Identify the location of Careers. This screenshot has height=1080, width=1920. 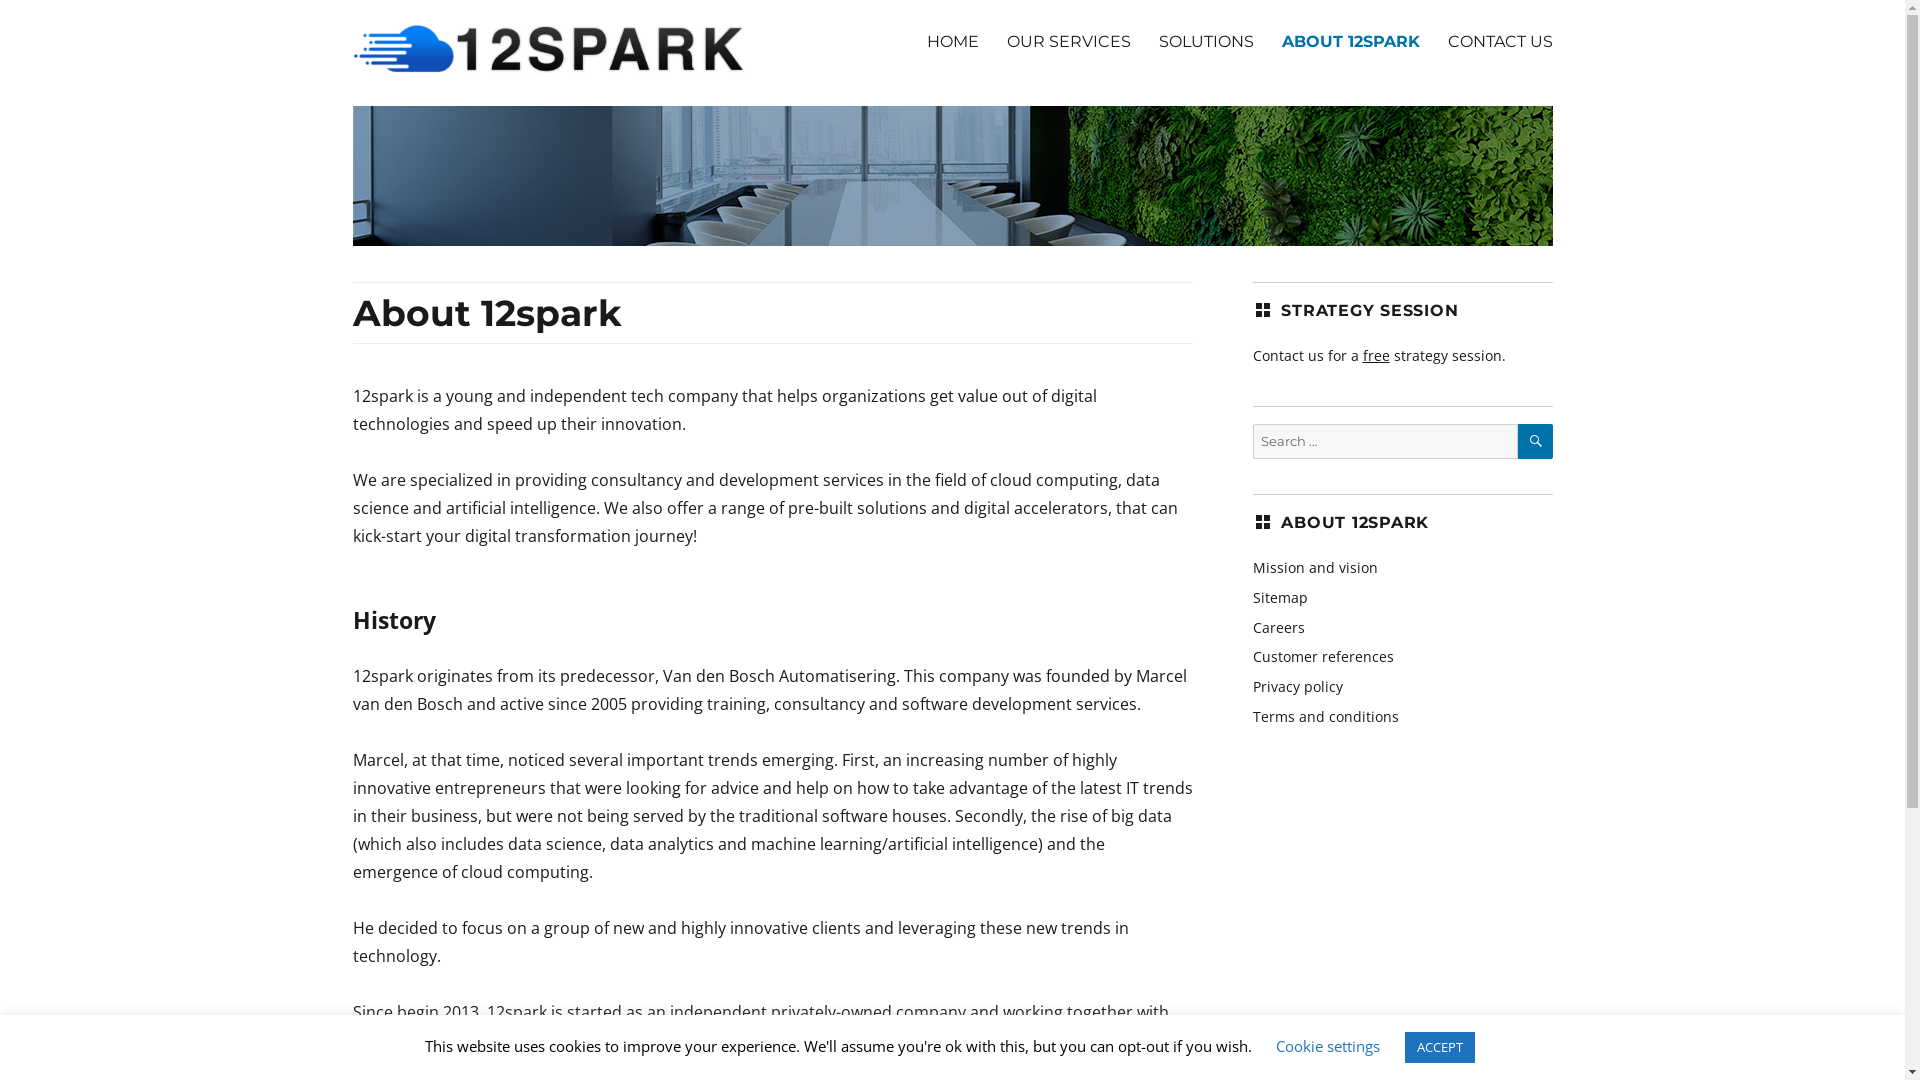
(1278, 628).